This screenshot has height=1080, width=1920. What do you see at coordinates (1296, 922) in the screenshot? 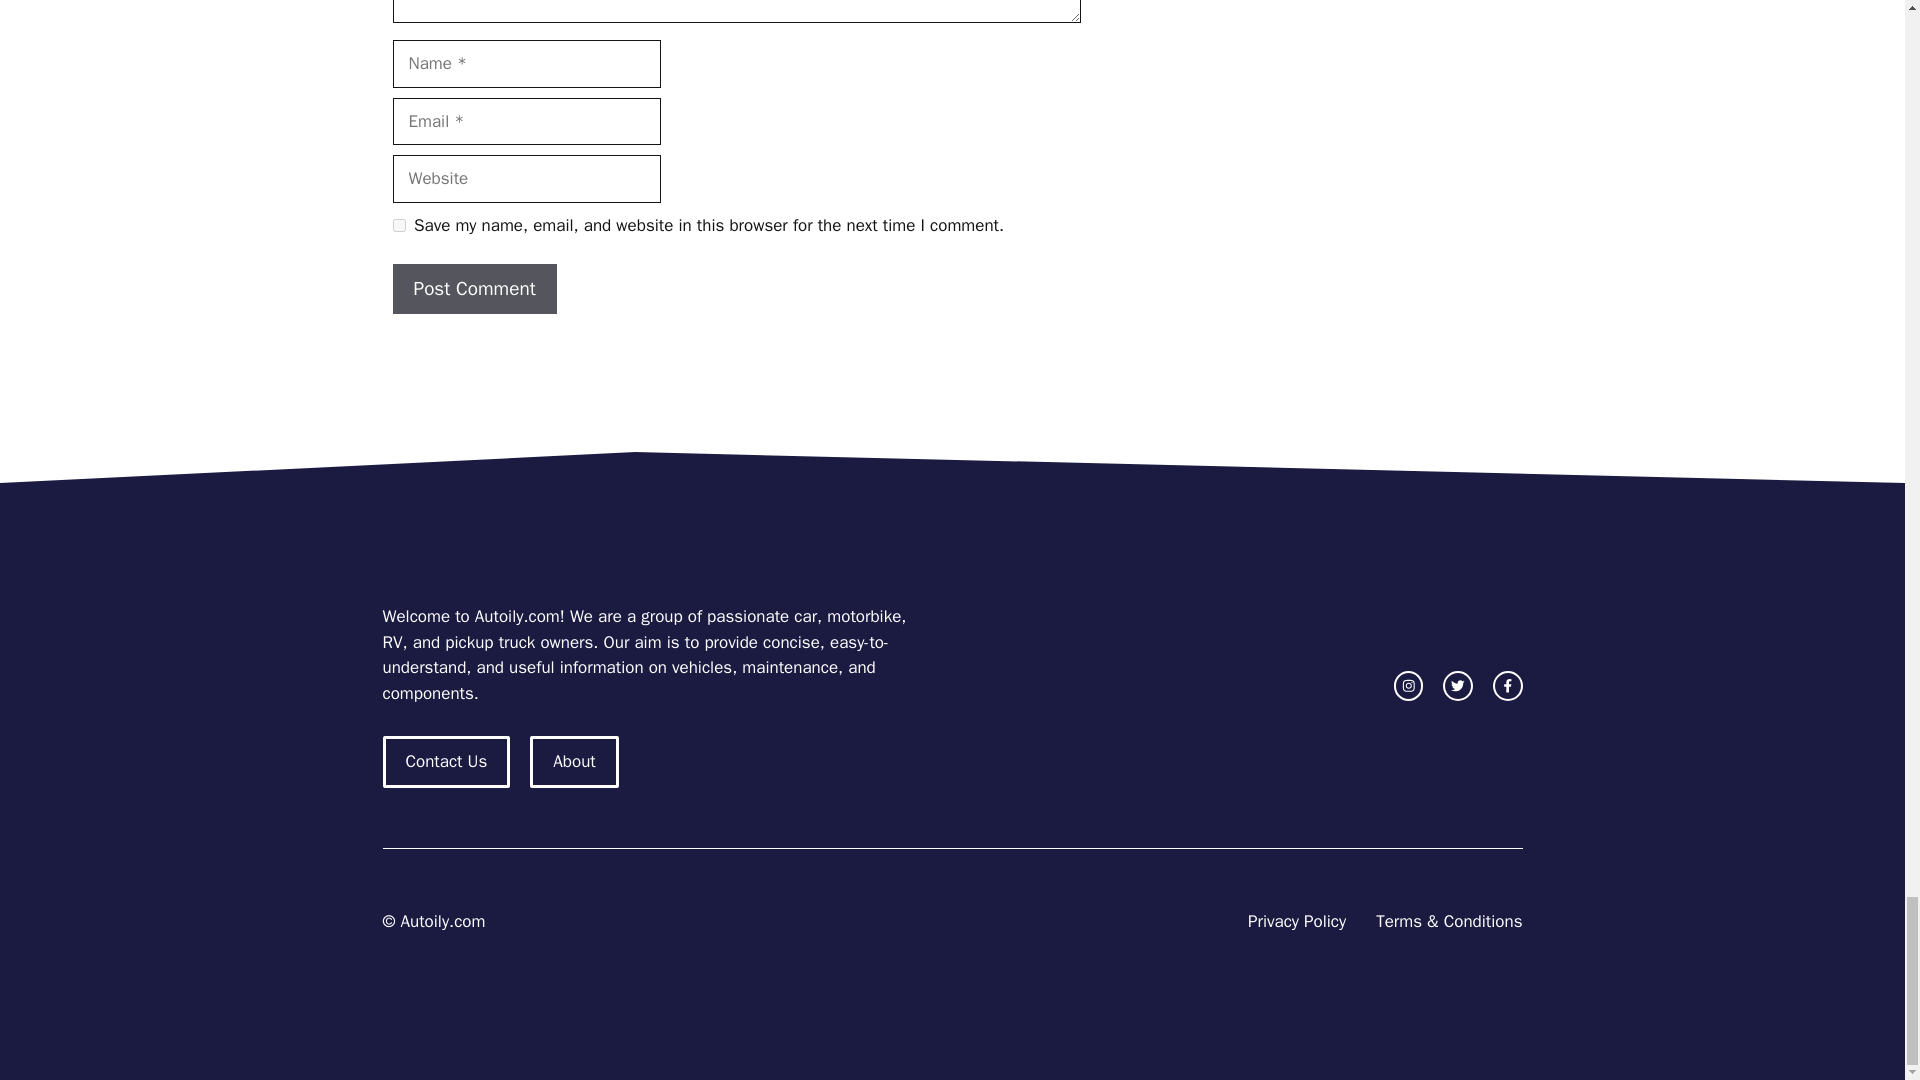
I see `Privacy Policy` at bounding box center [1296, 922].